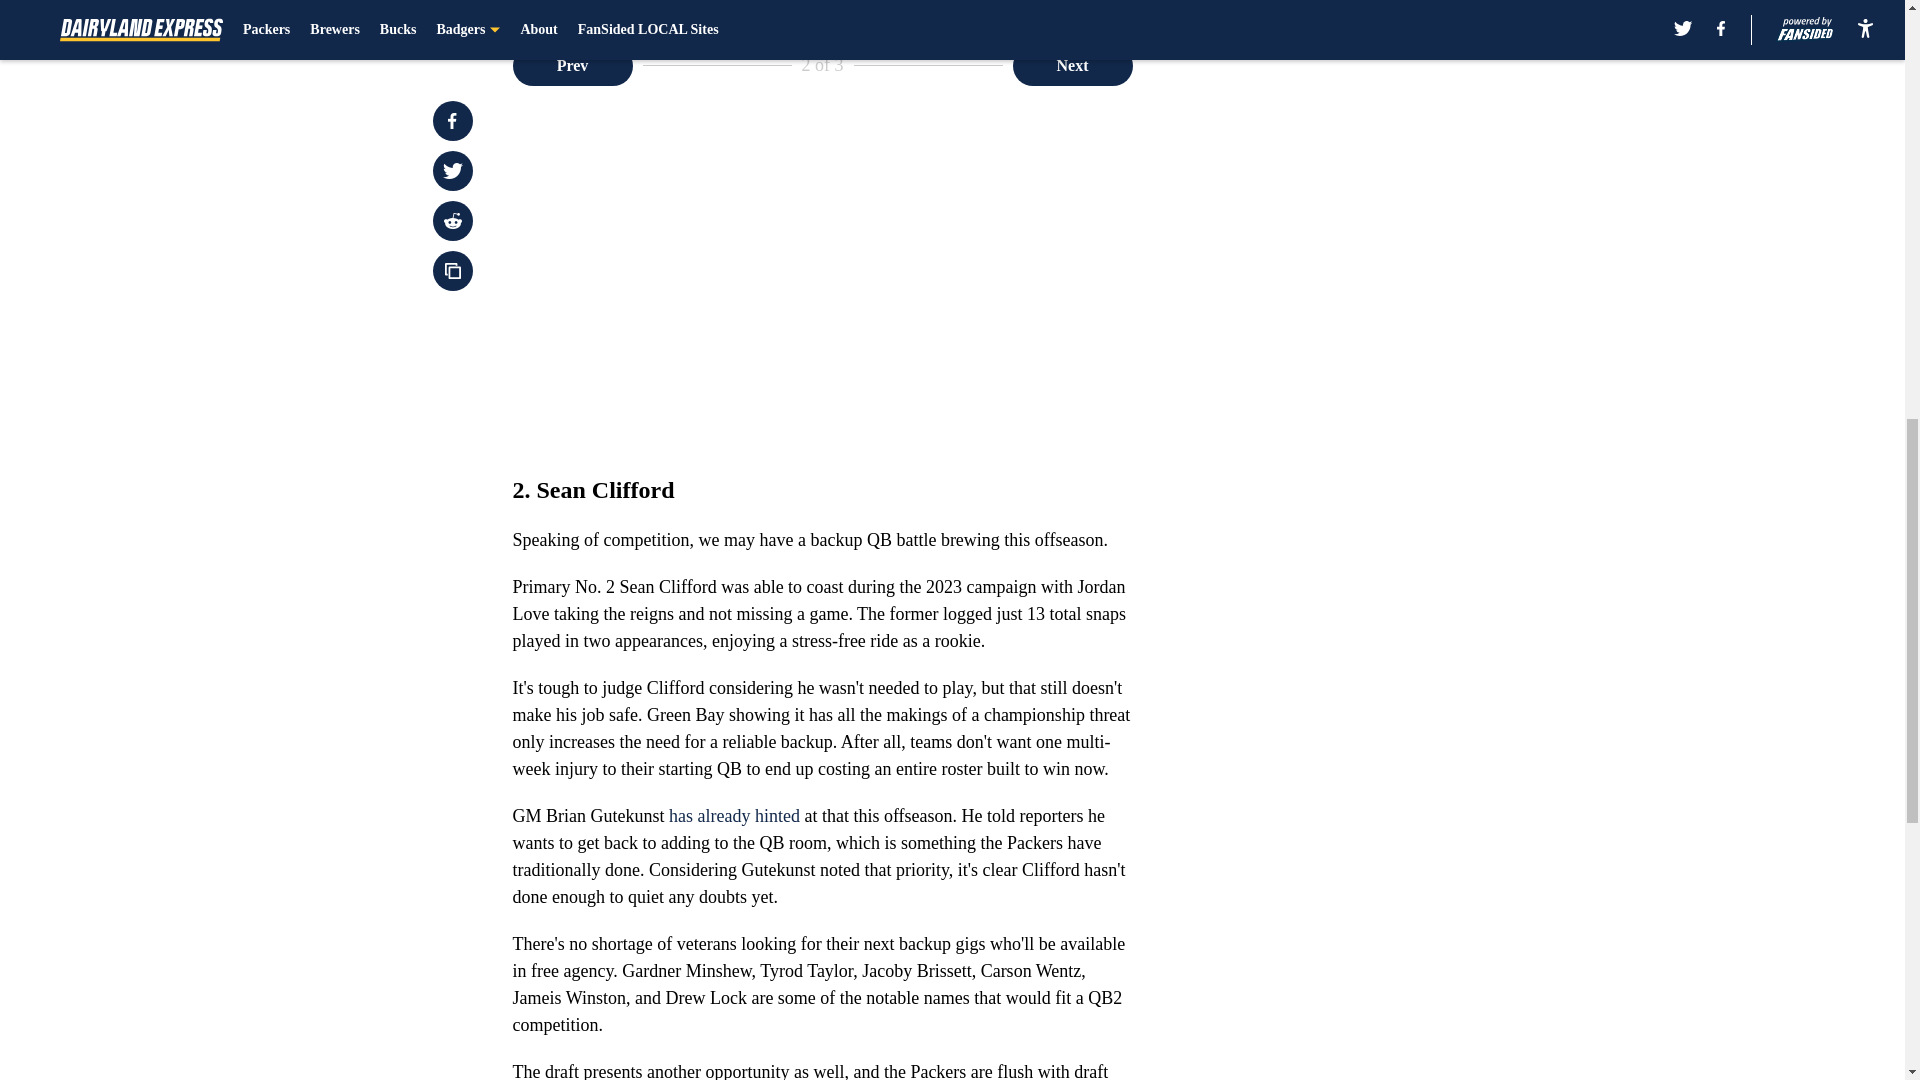  Describe the element at coordinates (572, 66) in the screenshot. I see `Prev` at that location.